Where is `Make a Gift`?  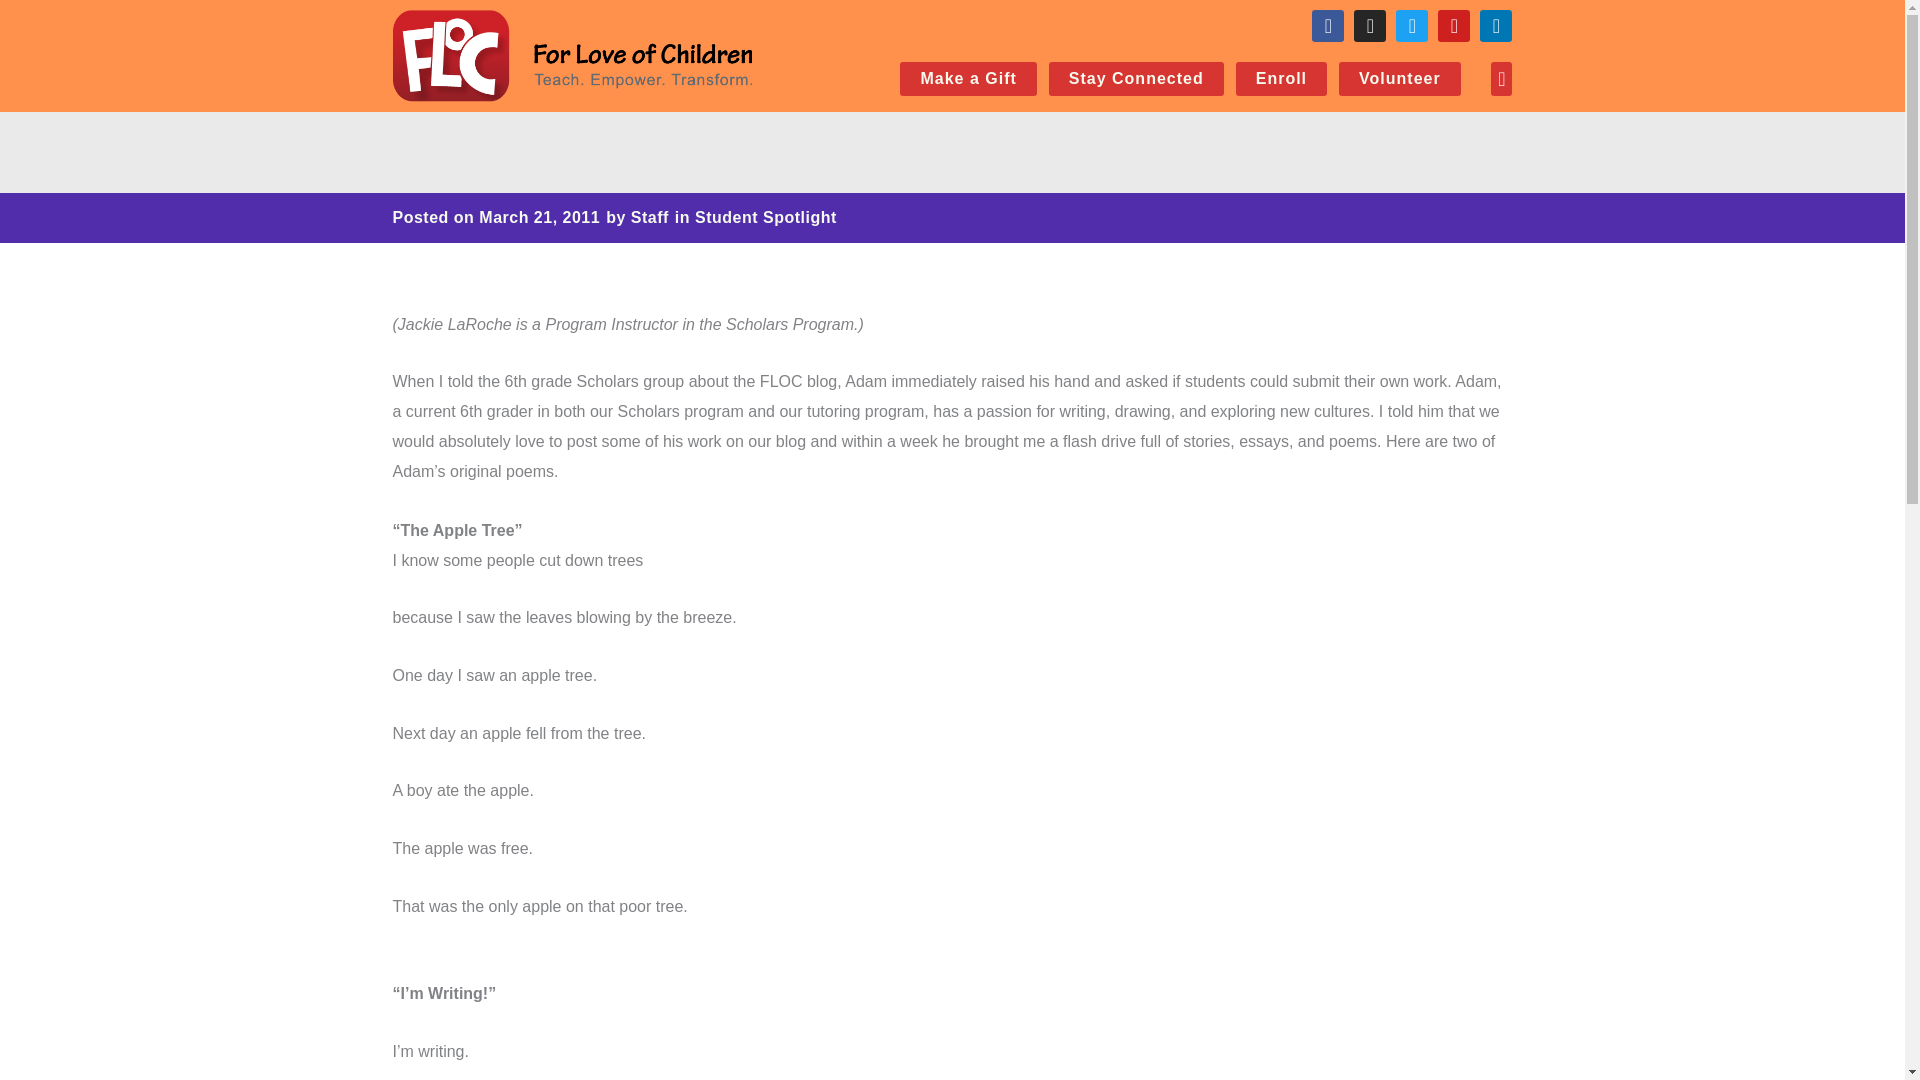
Make a Gift is located at coordinates (968, 78).